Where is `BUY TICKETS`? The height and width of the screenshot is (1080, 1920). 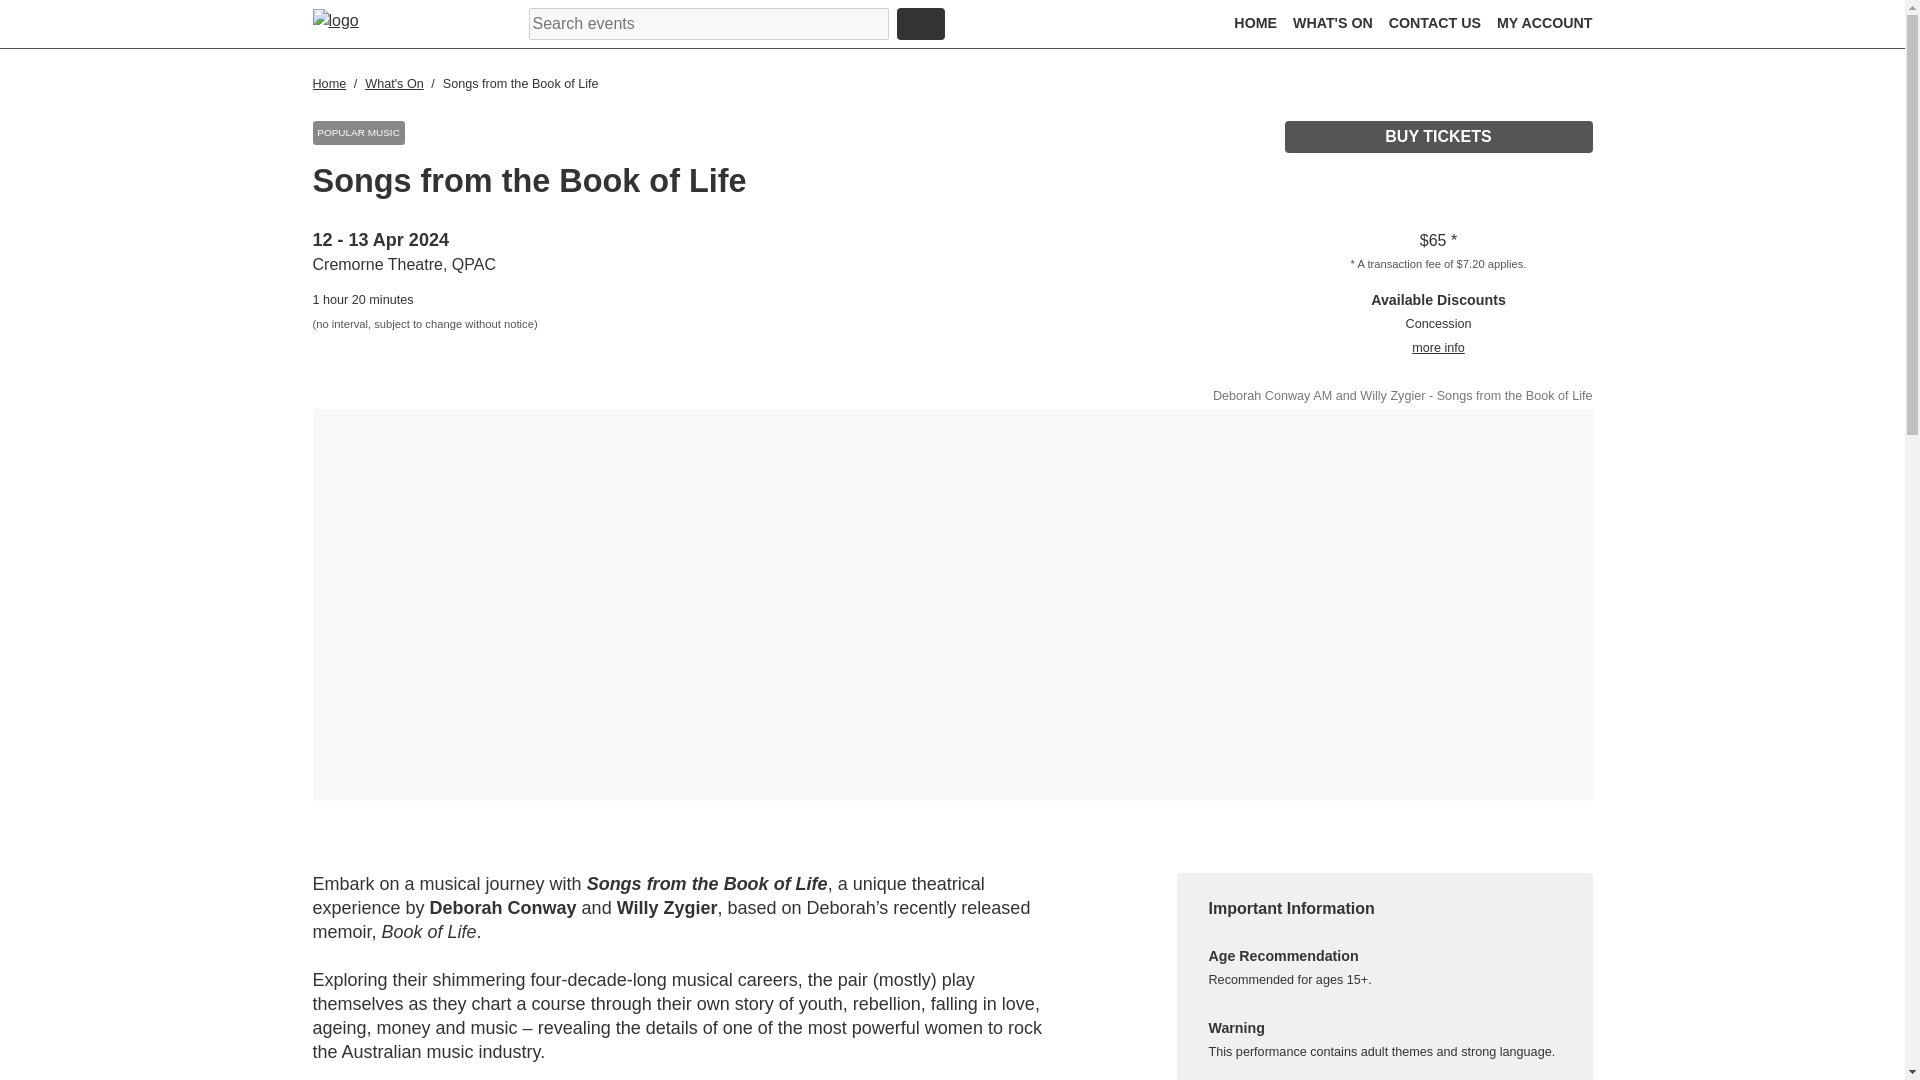 BUY TICKETS is located at coordinates (1438, 136).